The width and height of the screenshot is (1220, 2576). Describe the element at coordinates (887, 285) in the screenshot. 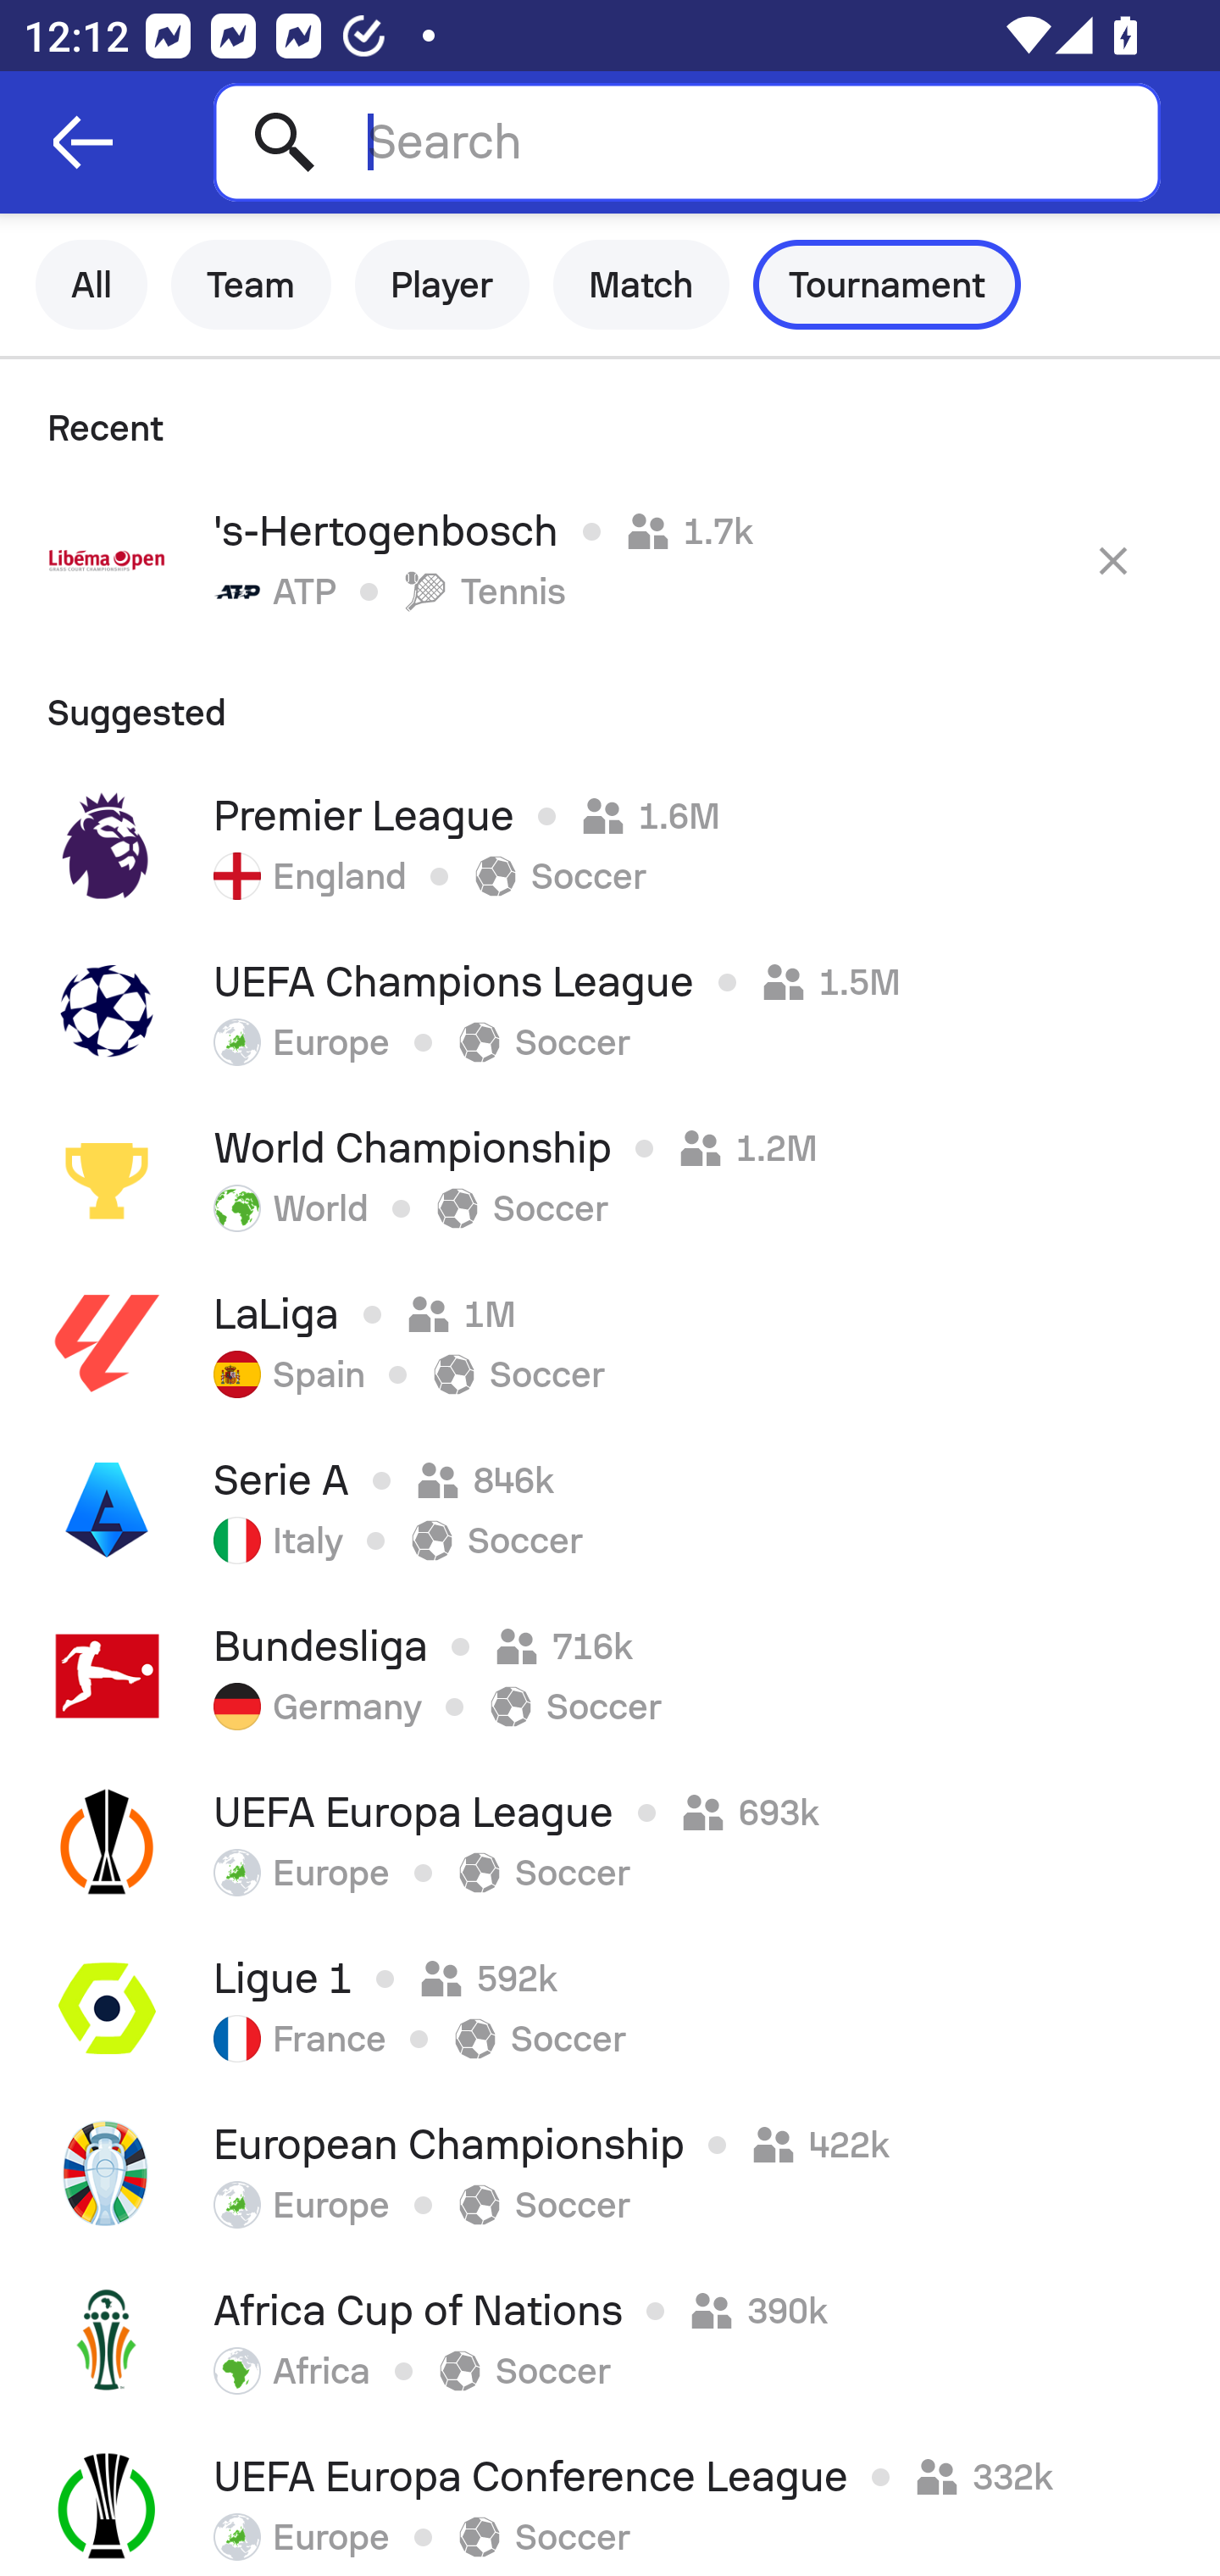

I see `Tournament` at that location.